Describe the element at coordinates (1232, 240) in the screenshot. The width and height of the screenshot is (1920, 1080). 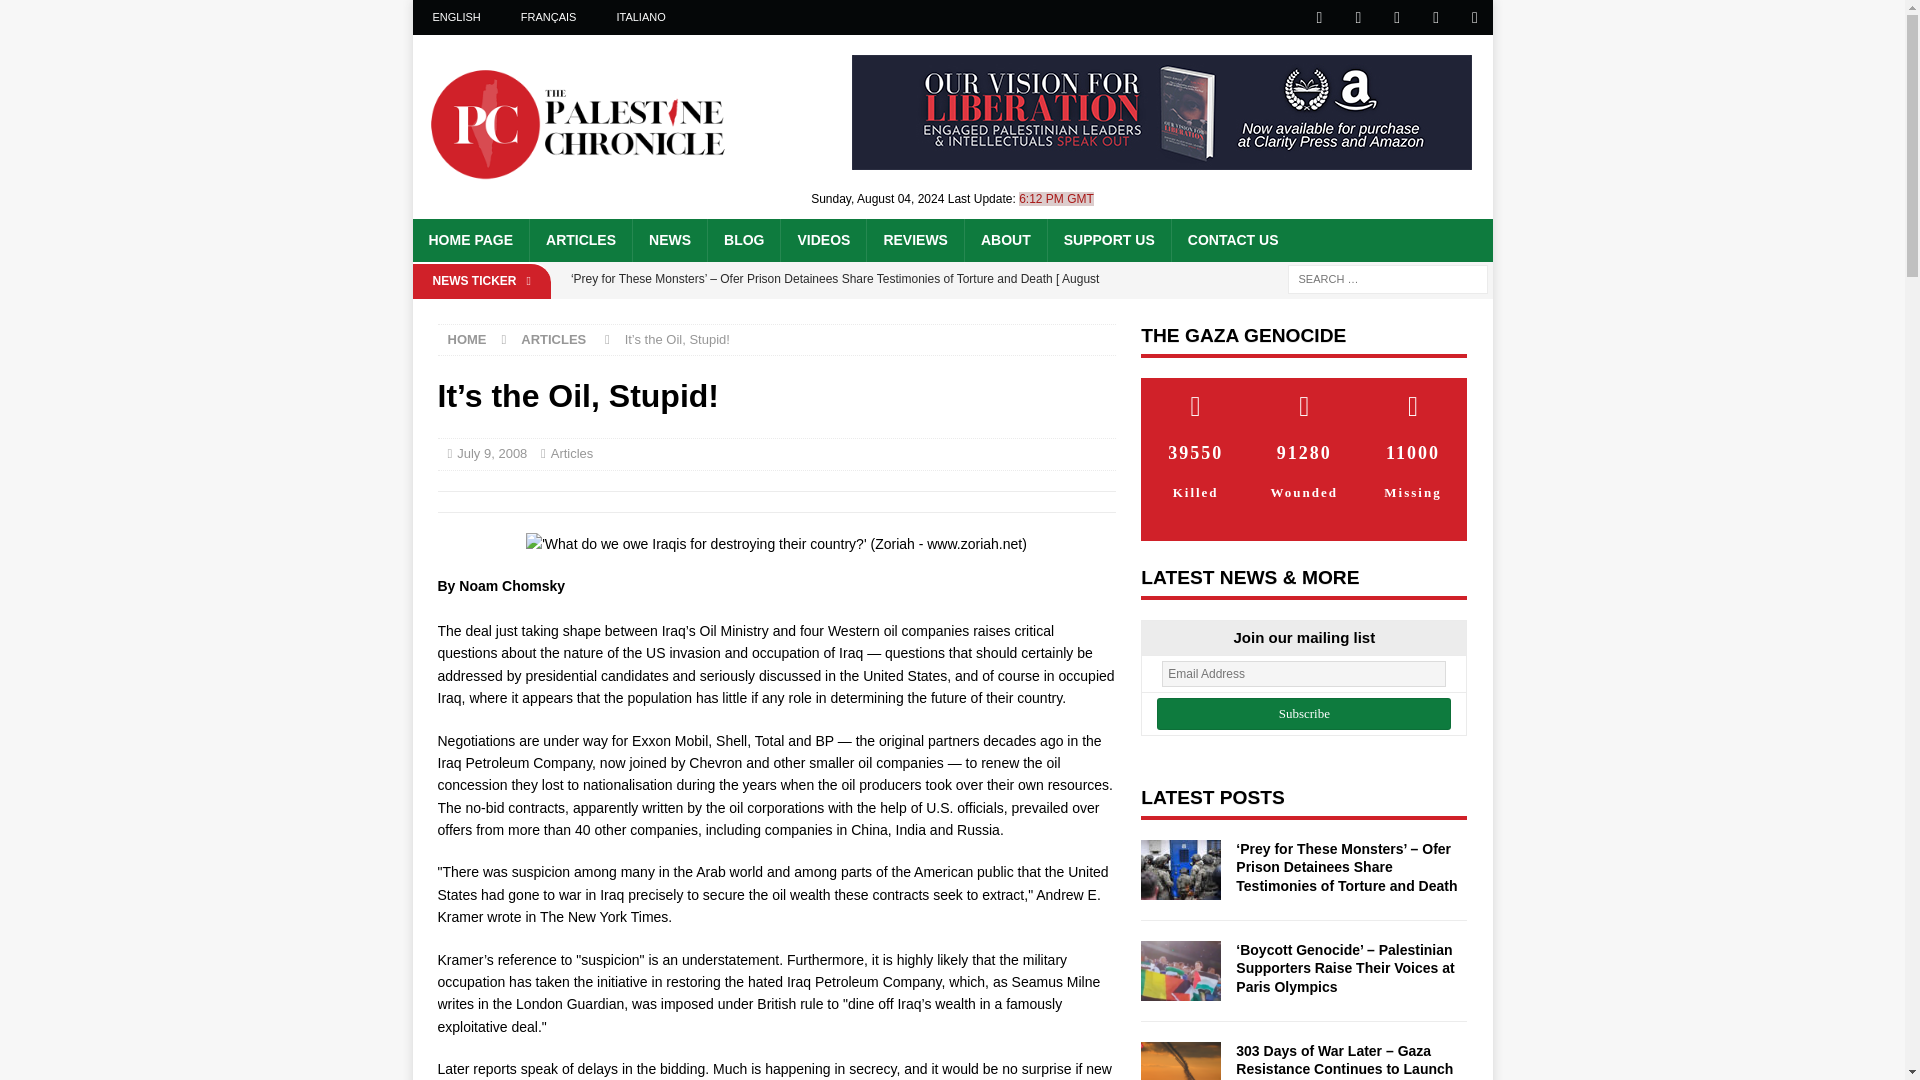
I see `CONTACT US` at that location.